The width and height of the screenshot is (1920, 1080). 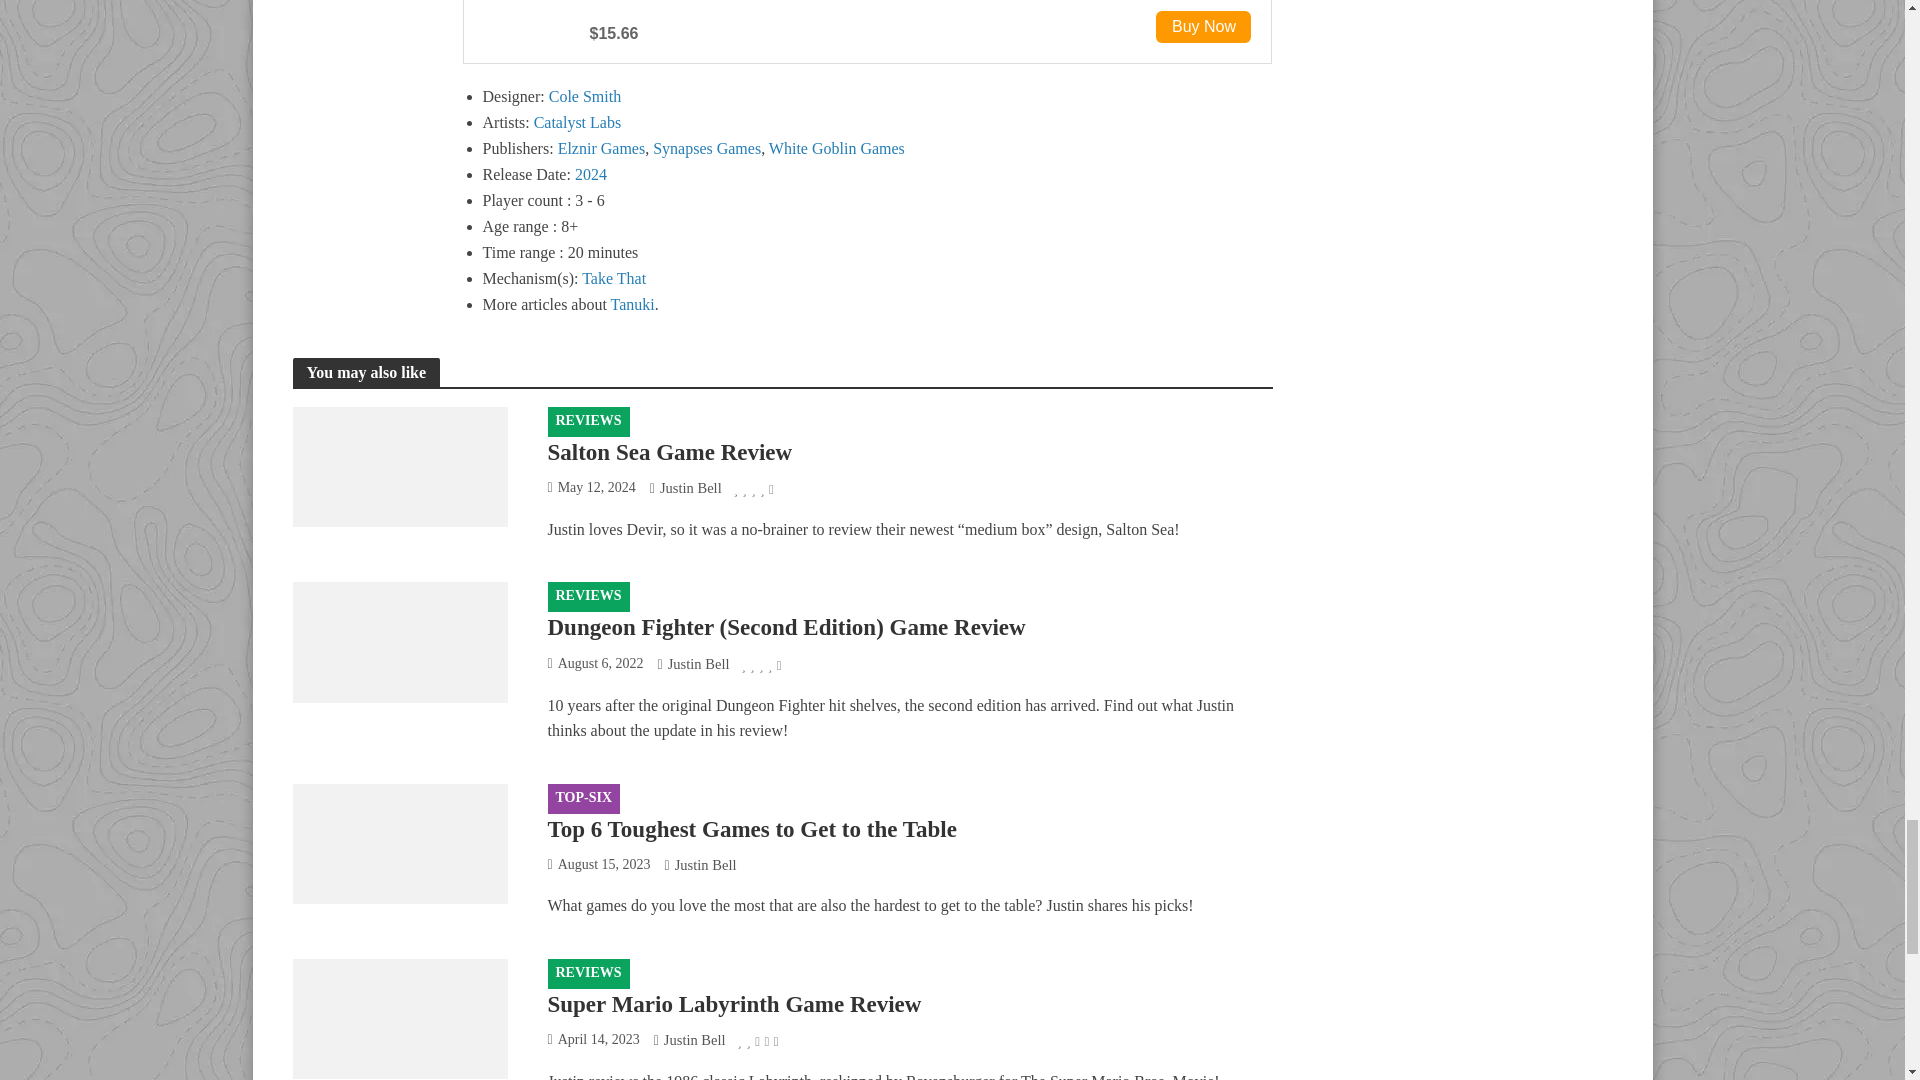 What do you see at coordinates (398, 842) in the screenshot?
I see `Top 6 Toughest Games to Get to the Table` at bounding box center [398, 842].